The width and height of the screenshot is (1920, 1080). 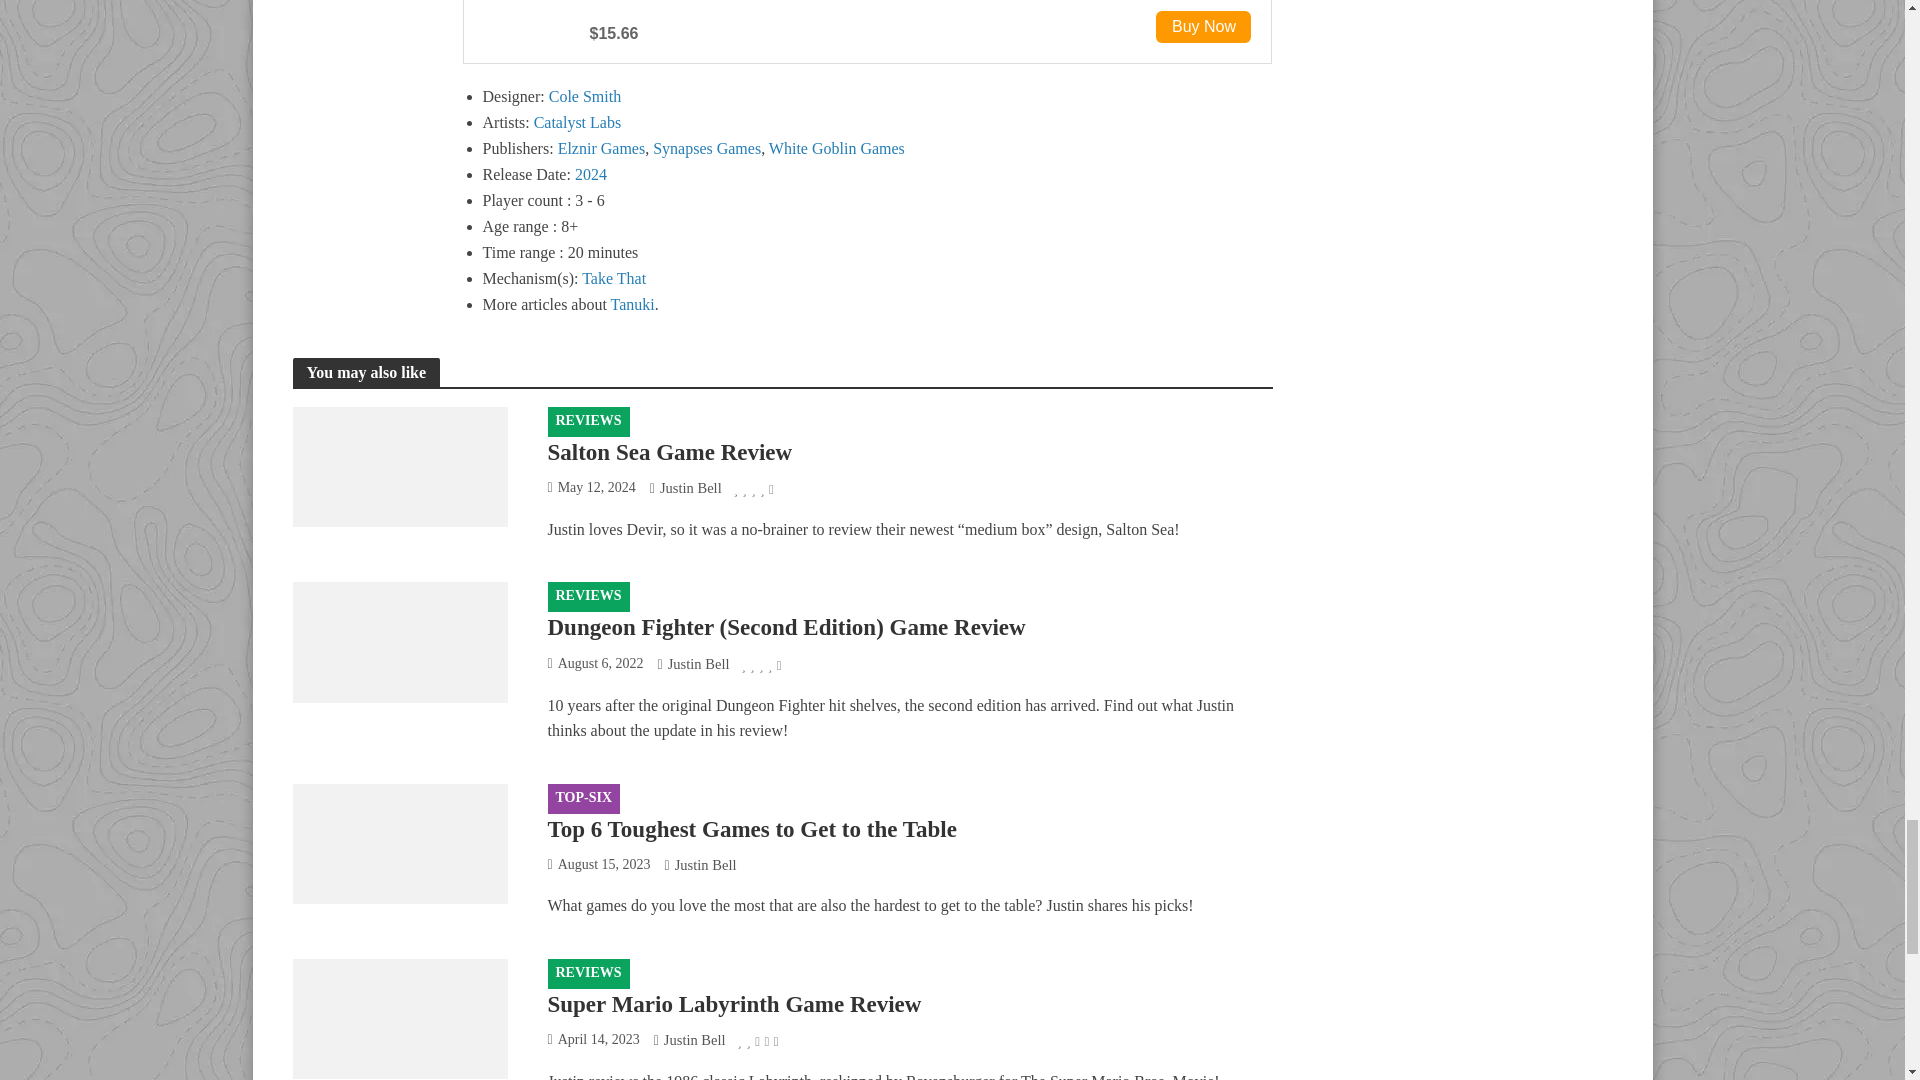 What do you see at coordinates (398, 842) in the screenshot?
I see `Top 6 Toughest Games to Get to the Table` at bounding box center [398, 842].